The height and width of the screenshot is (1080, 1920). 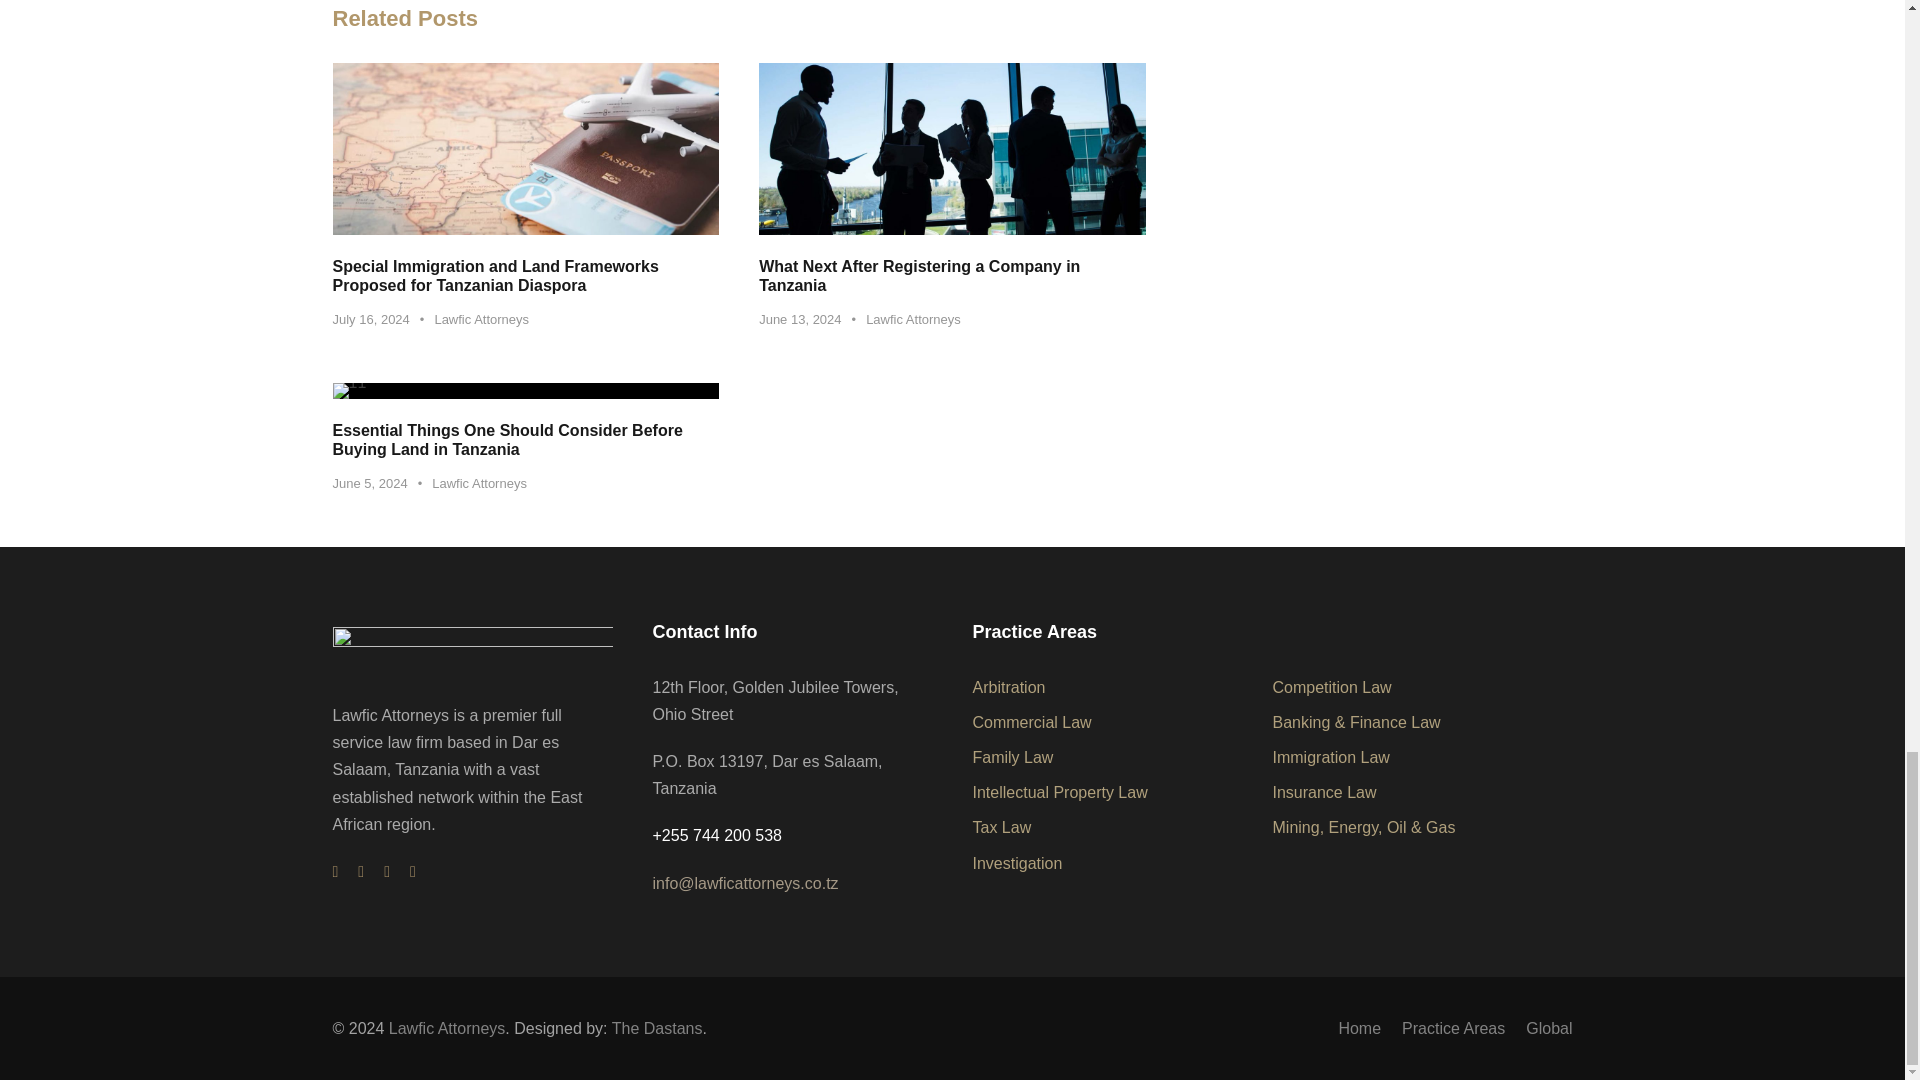 What do you see at coordinates (952, 148) in the screenshot?
I see `What-Next-After-Registering-a-Company-in-Tanzania` at bounding box center [952, 148].